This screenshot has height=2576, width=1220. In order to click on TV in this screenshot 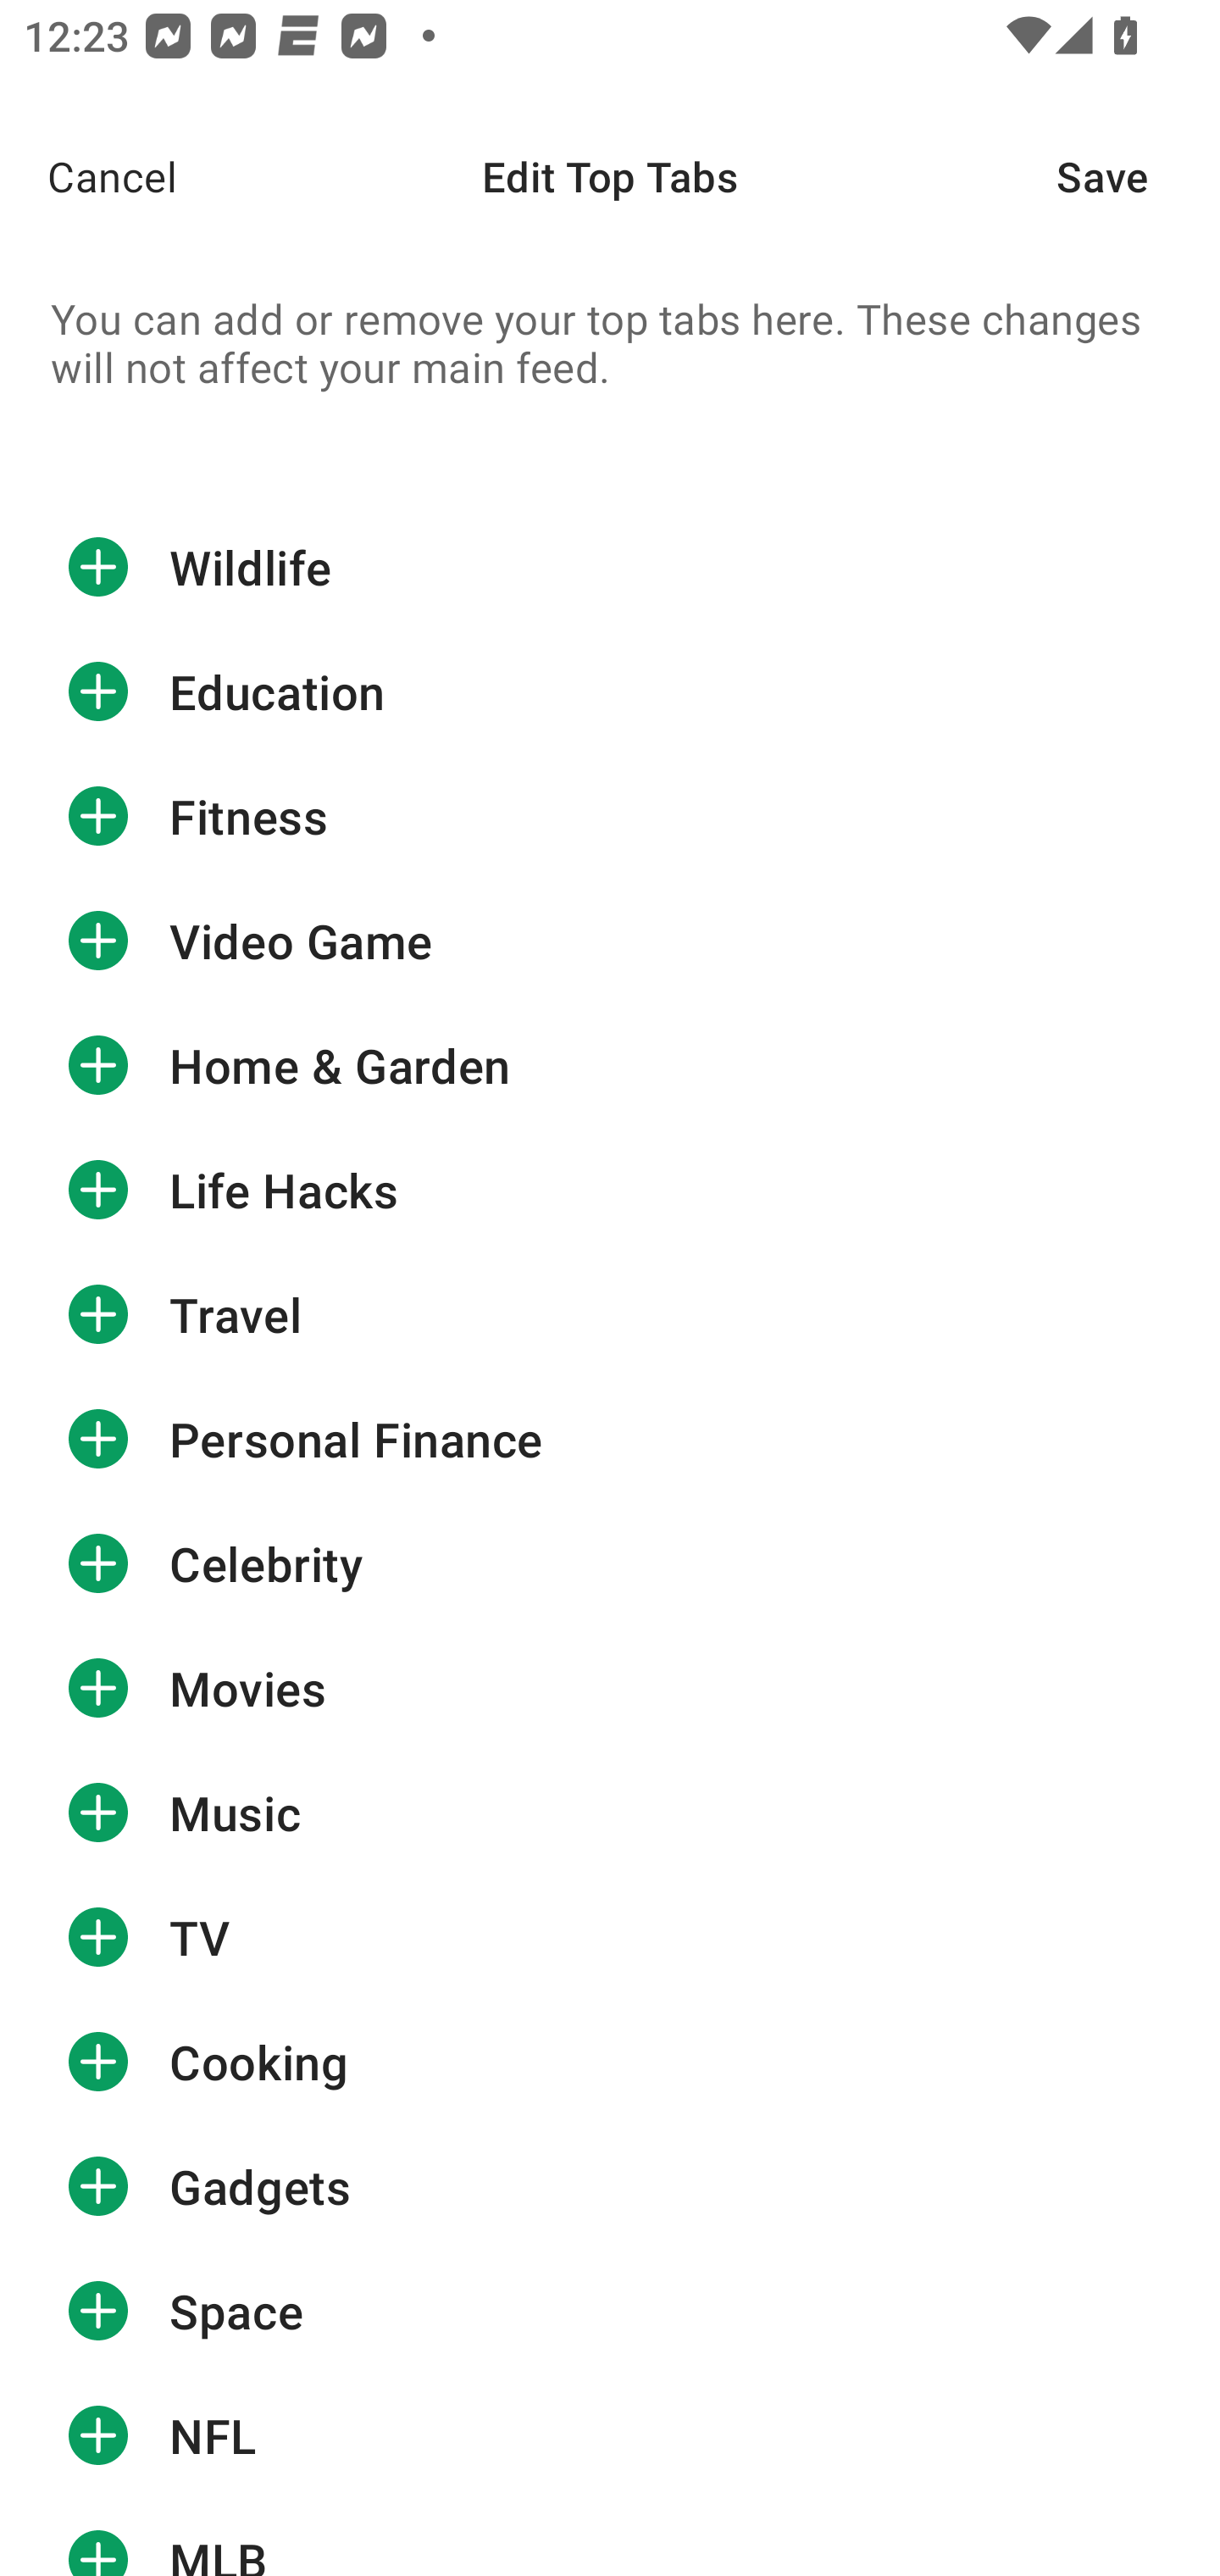, I will do `click(610, 1937)`.